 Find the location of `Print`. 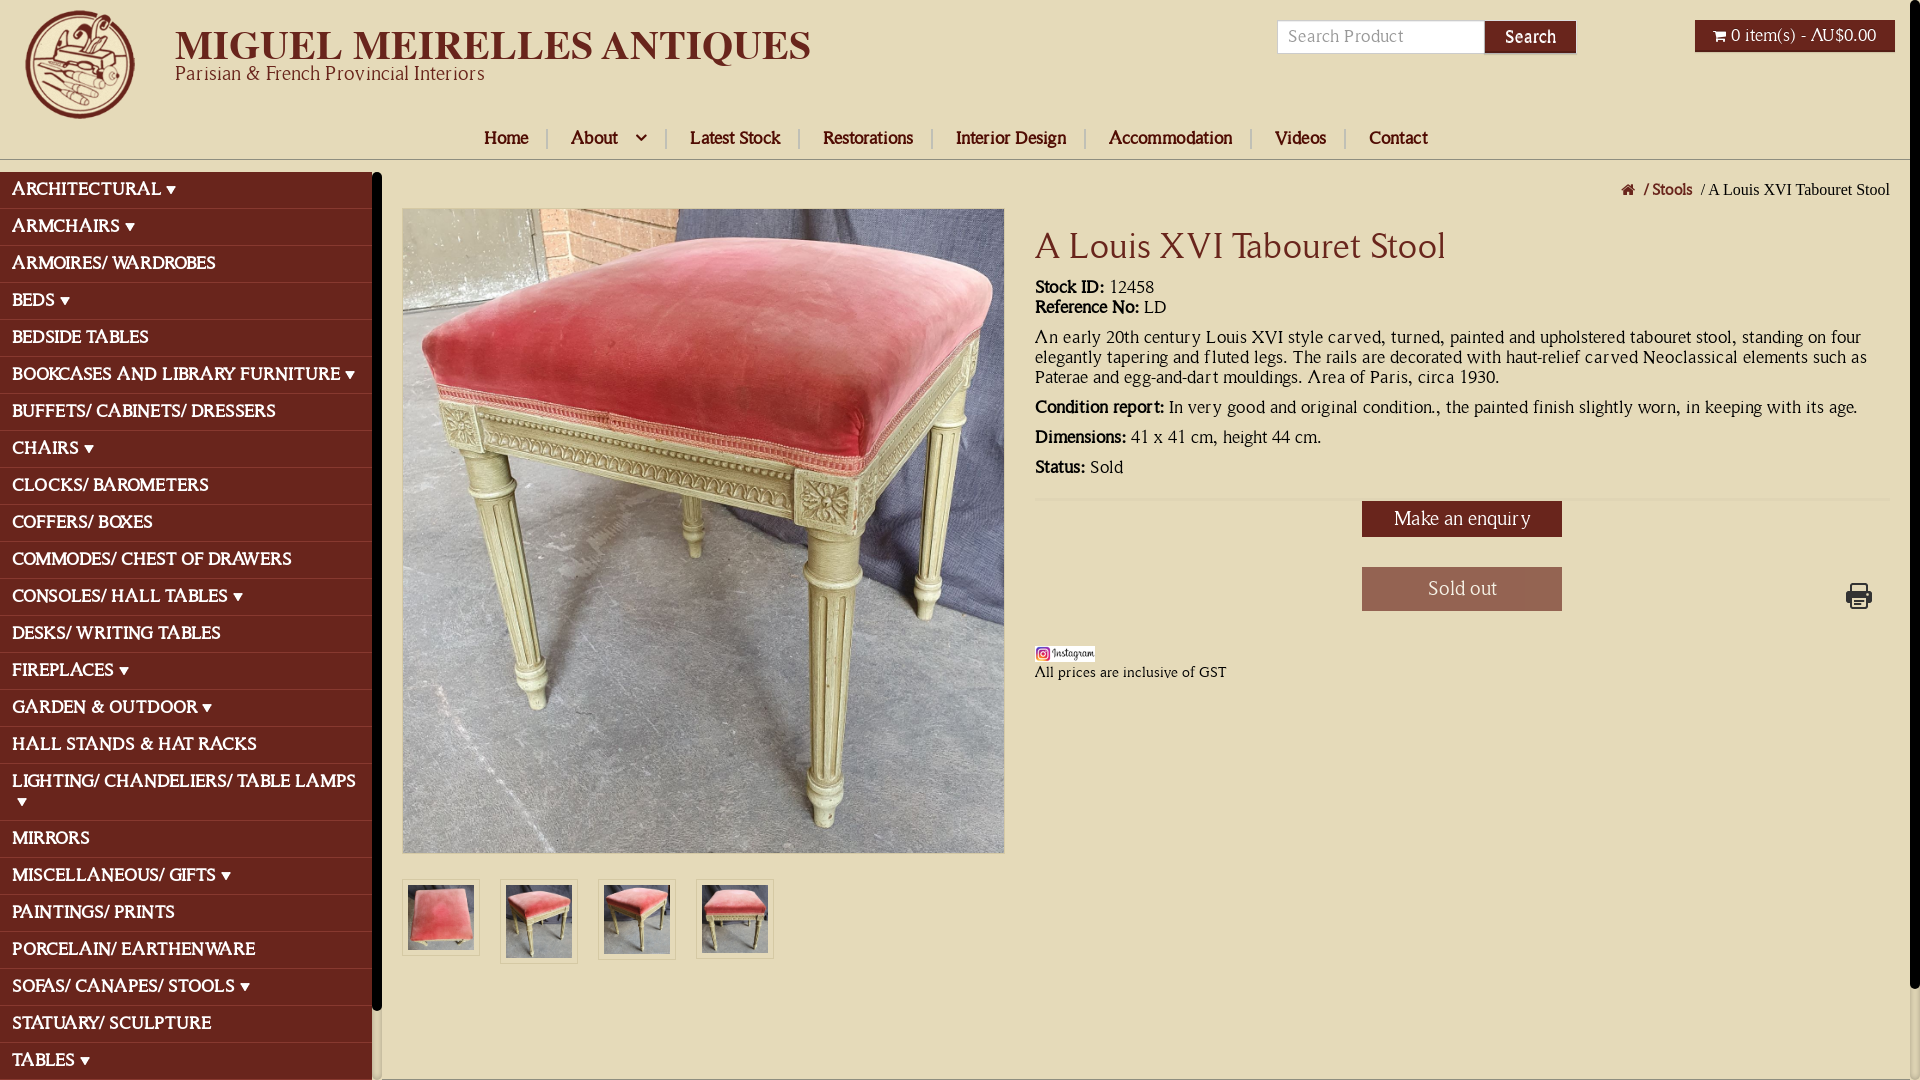

Print is located at coordinates (1859, 596).